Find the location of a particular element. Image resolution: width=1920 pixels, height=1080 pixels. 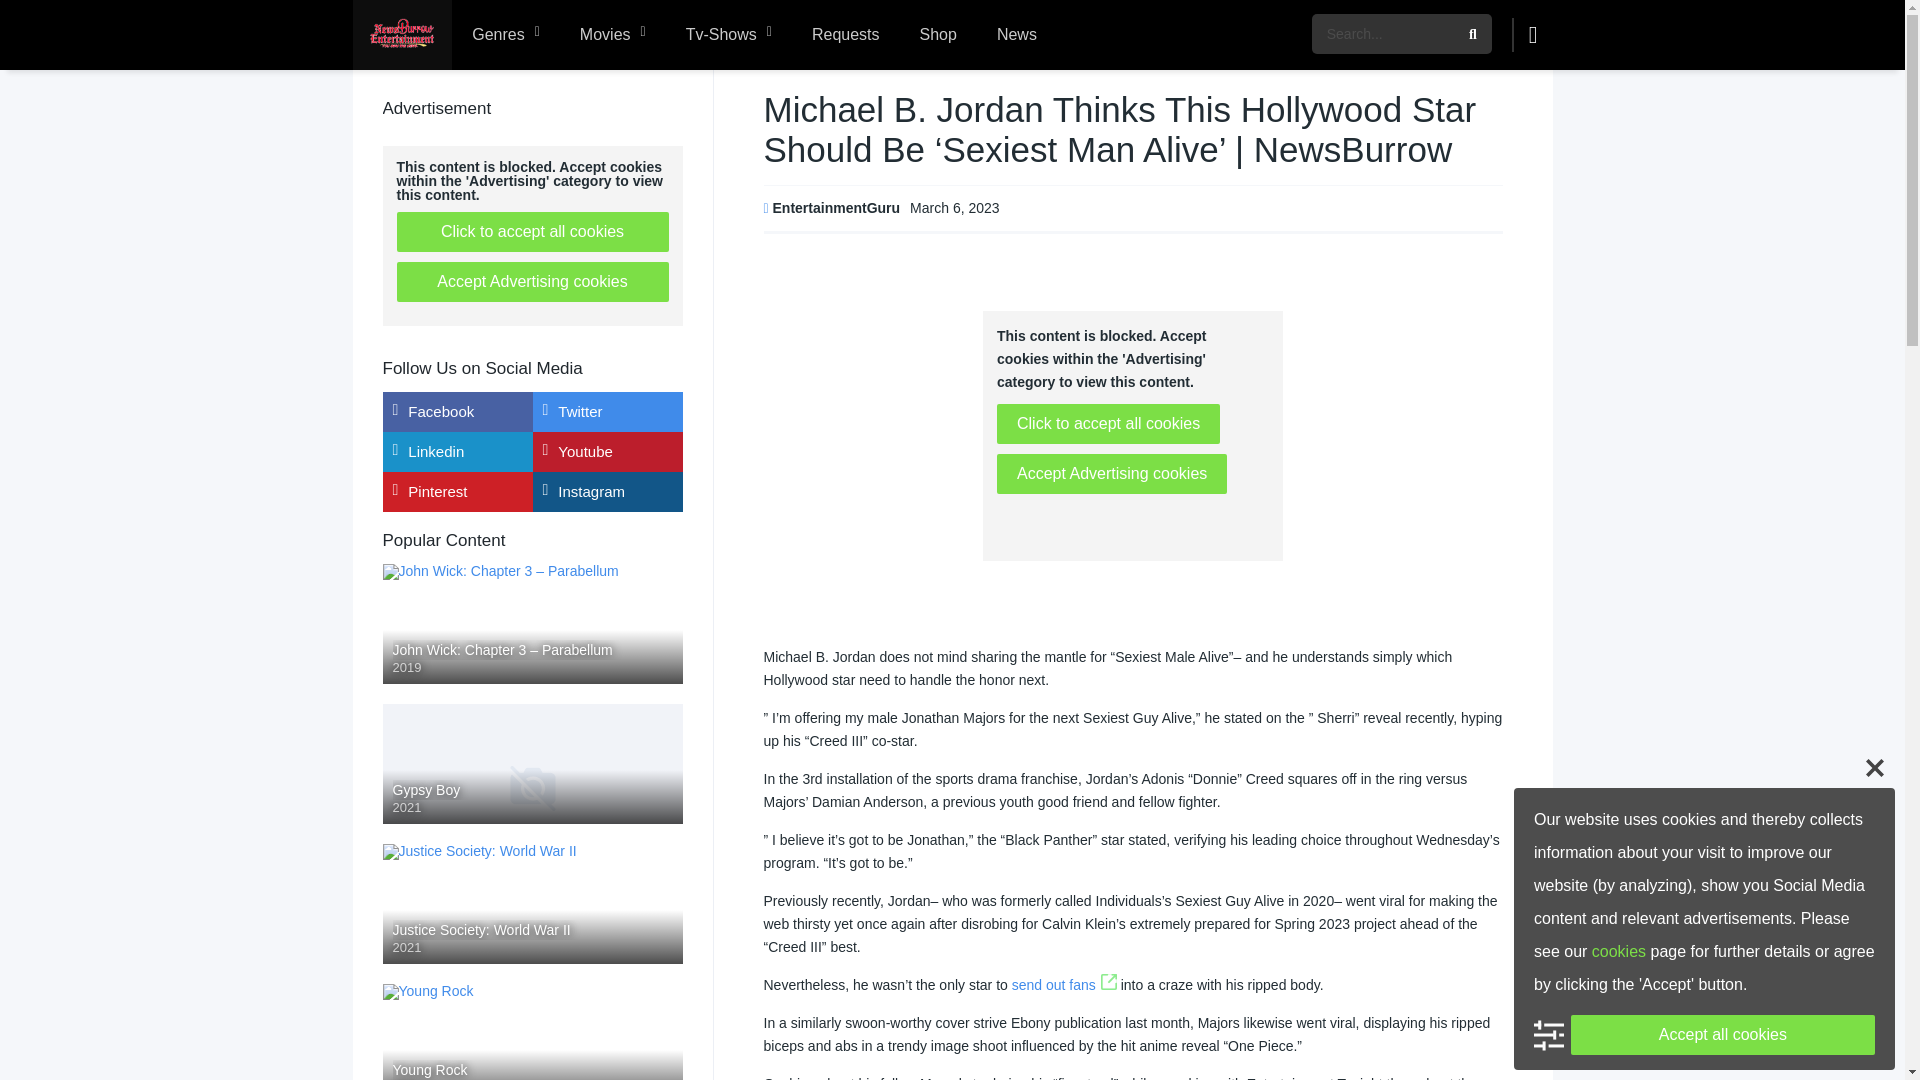

Tv-Shows is located at coordinates (728, 35).